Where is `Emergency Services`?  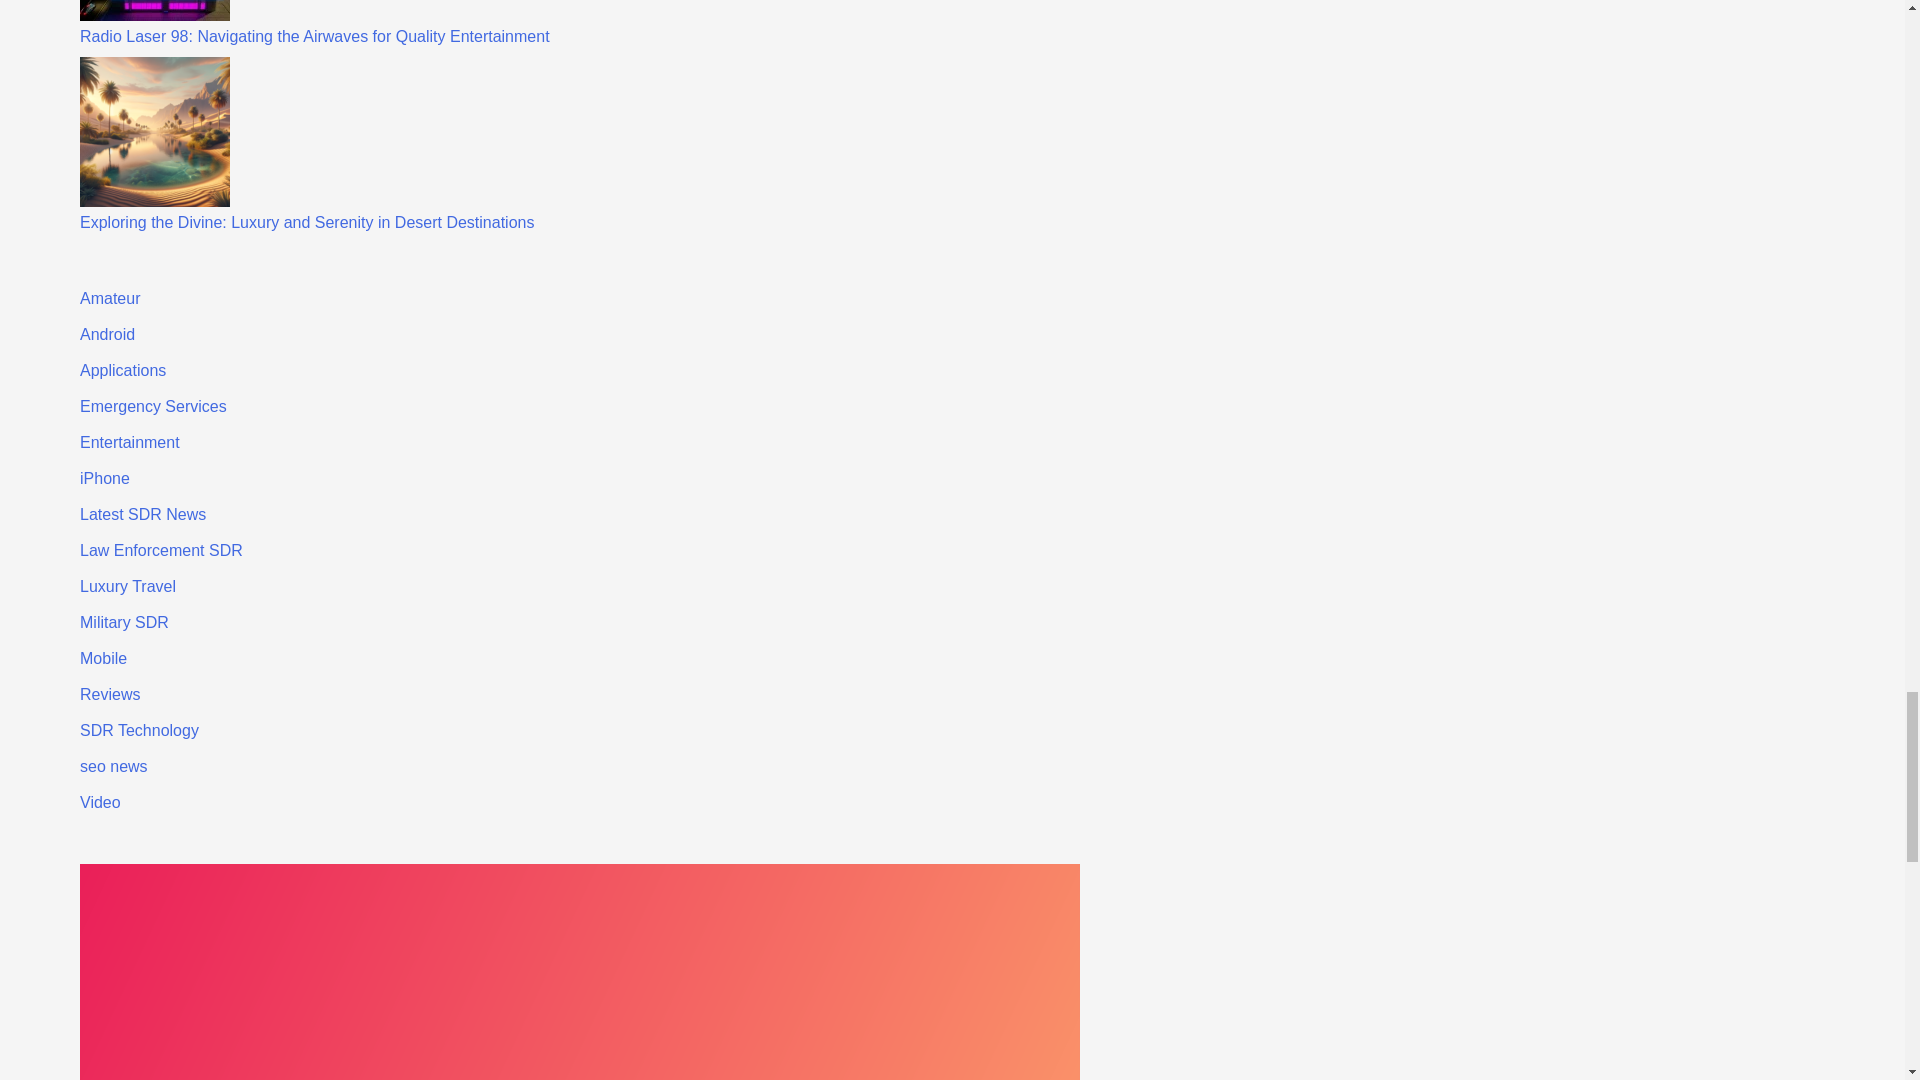 Emergency Services is located at coordinates (153, 406).